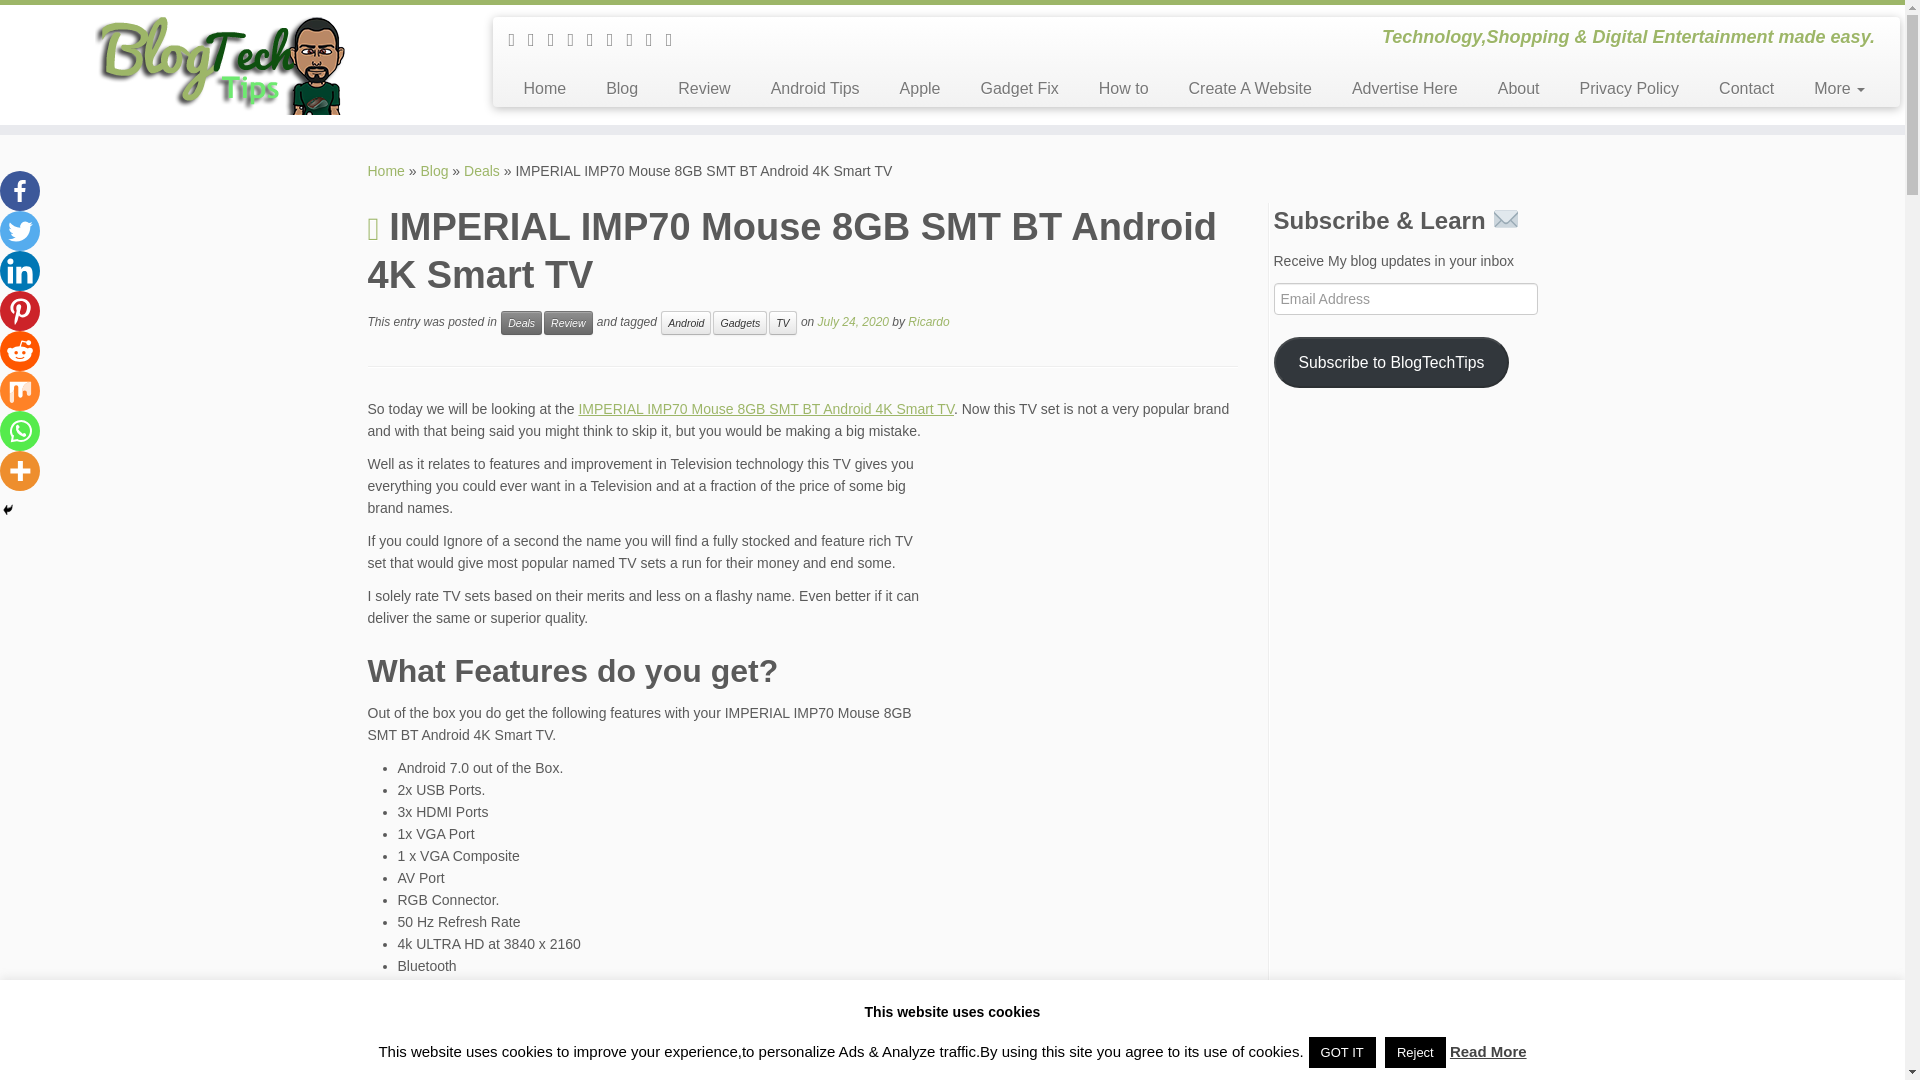 This screenshot has height=1080, width=1920. What do you see at coordinates (704, 88) in the screenshot?
I see `Review` at bounding box center [704, 88].